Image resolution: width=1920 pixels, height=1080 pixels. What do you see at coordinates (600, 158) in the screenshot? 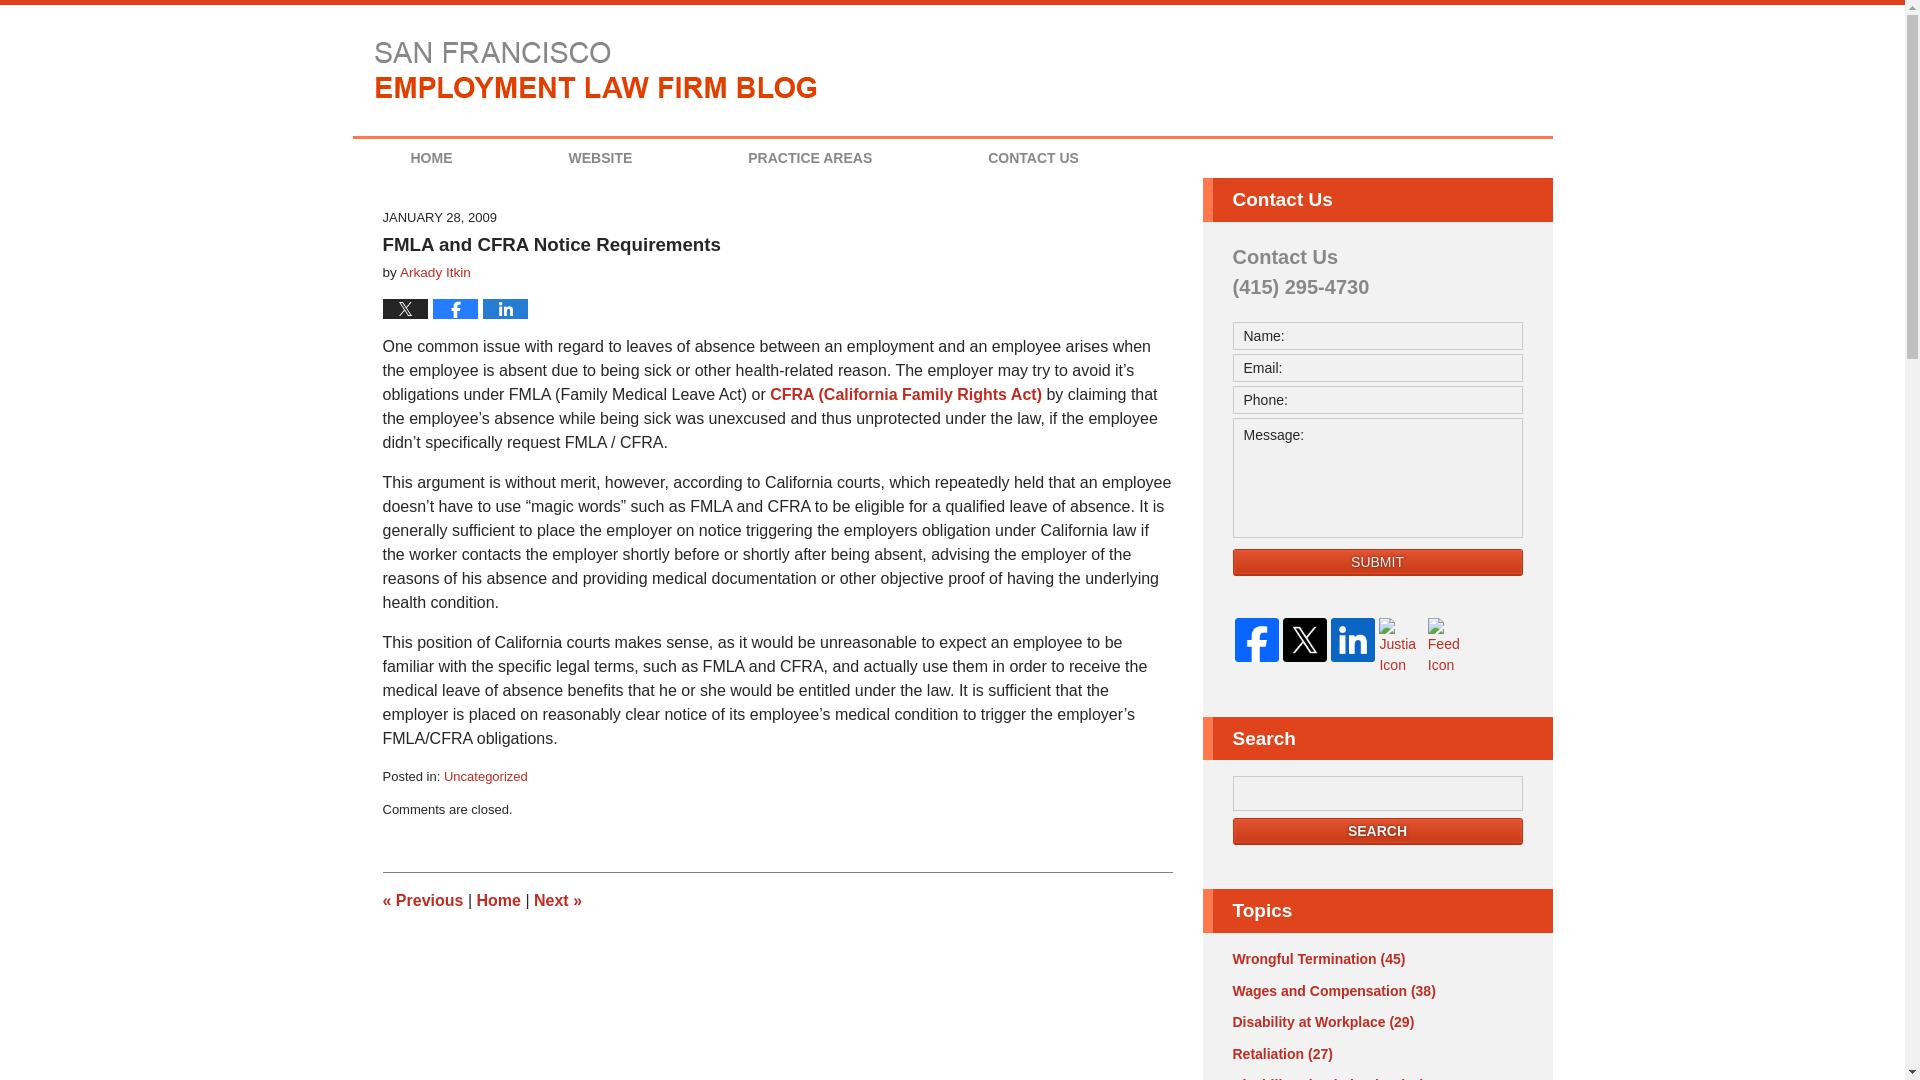
I see `WEBSITE` at bounding box center [600, 158].